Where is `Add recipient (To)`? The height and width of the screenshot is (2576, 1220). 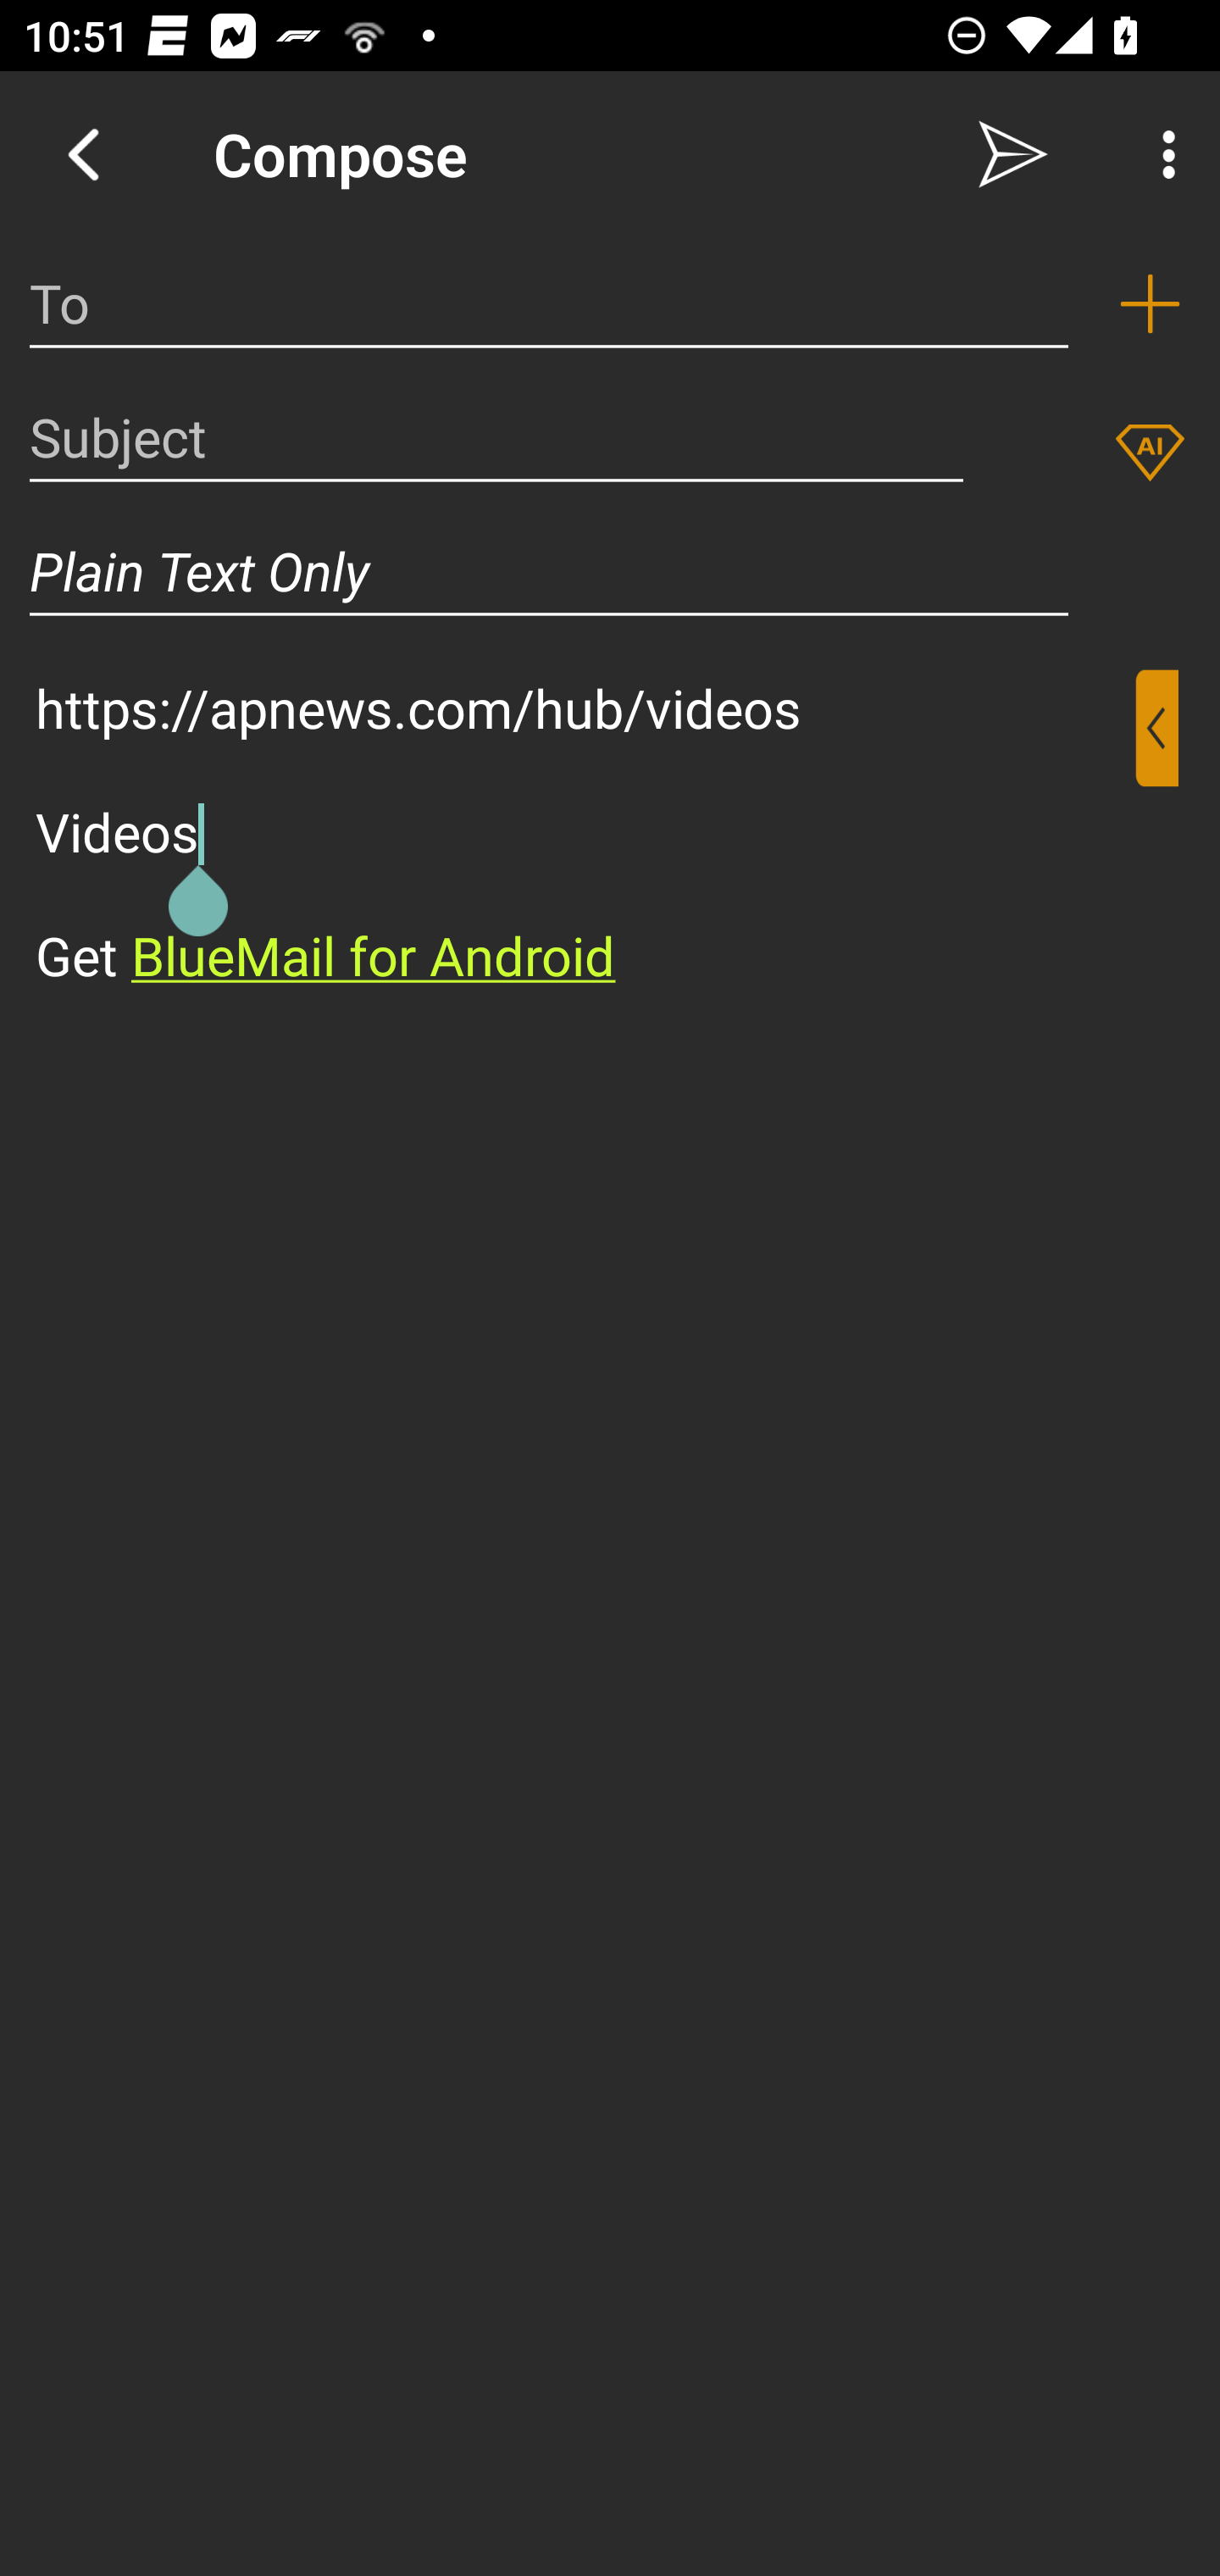 Add recipient (To) is located at coordinates (1150, 303).